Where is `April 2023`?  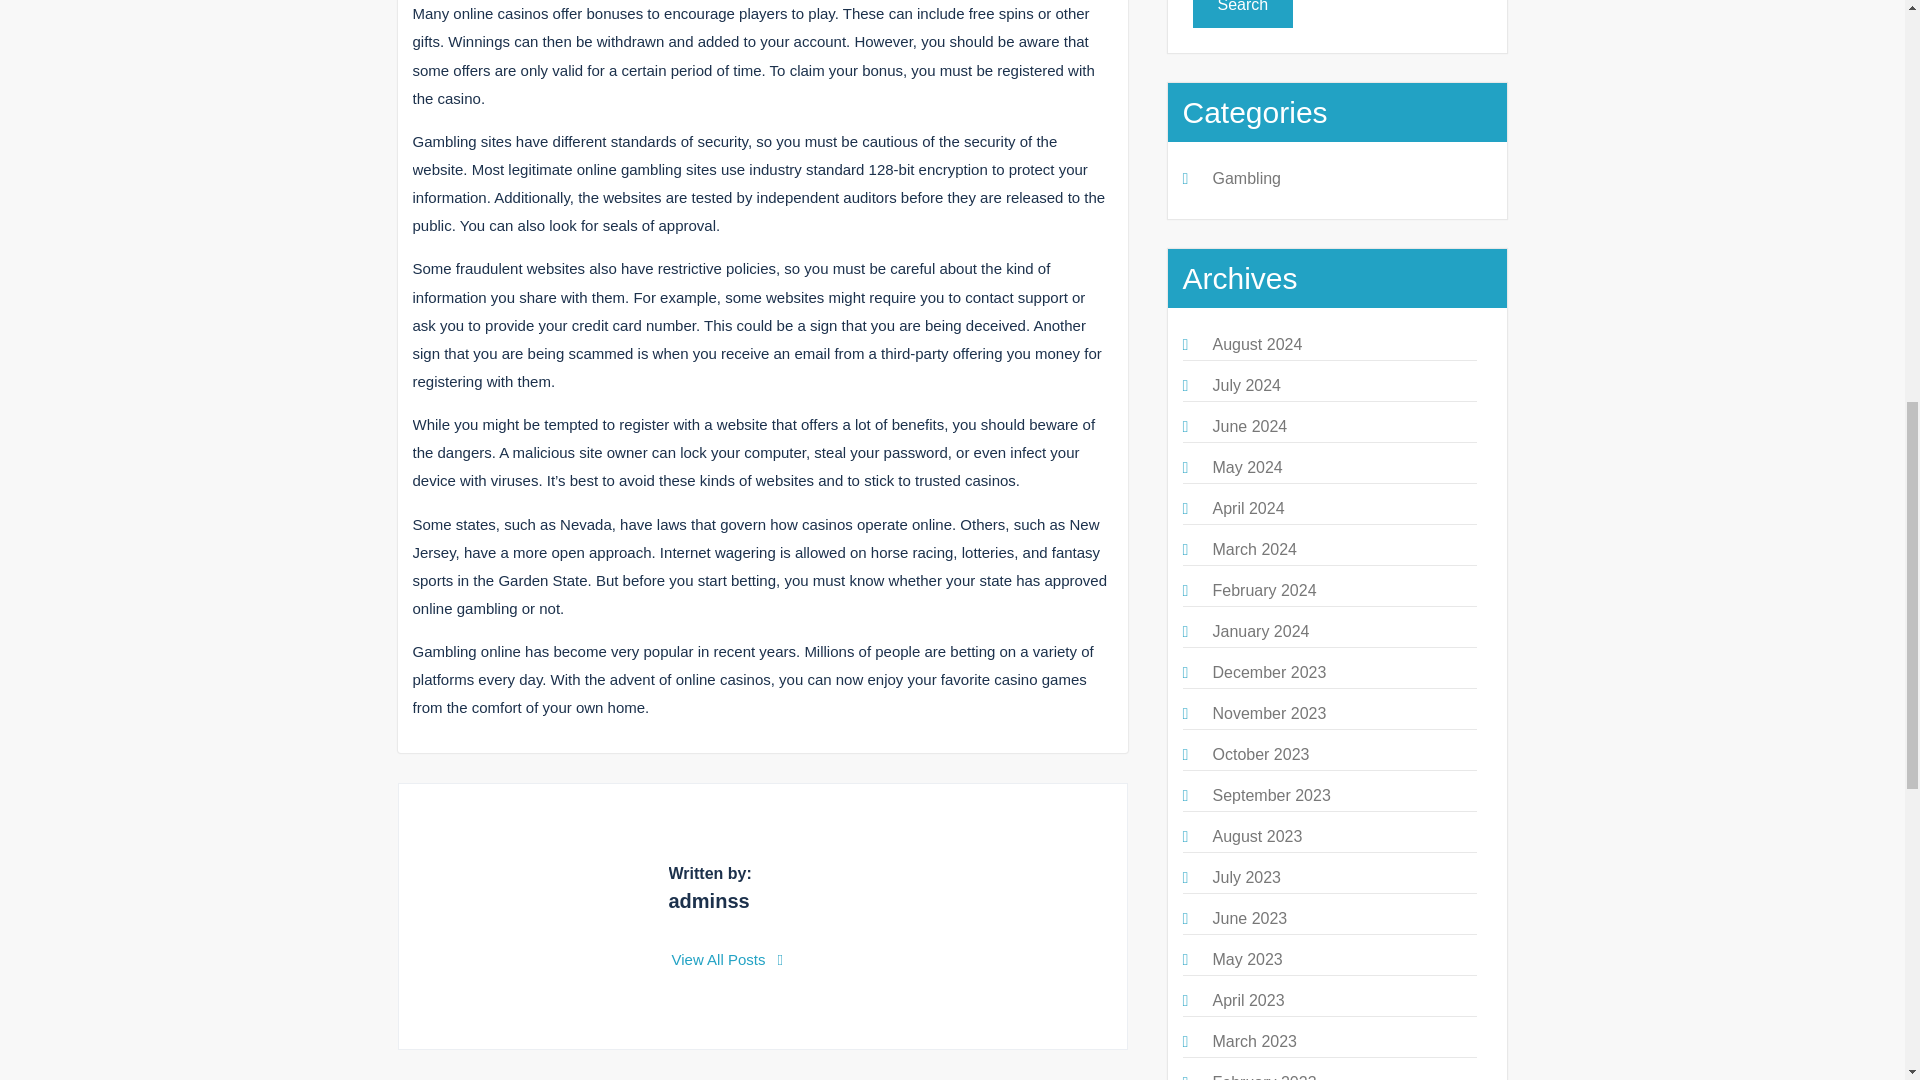 April 2023 is located at coordinates (1248, 1000).